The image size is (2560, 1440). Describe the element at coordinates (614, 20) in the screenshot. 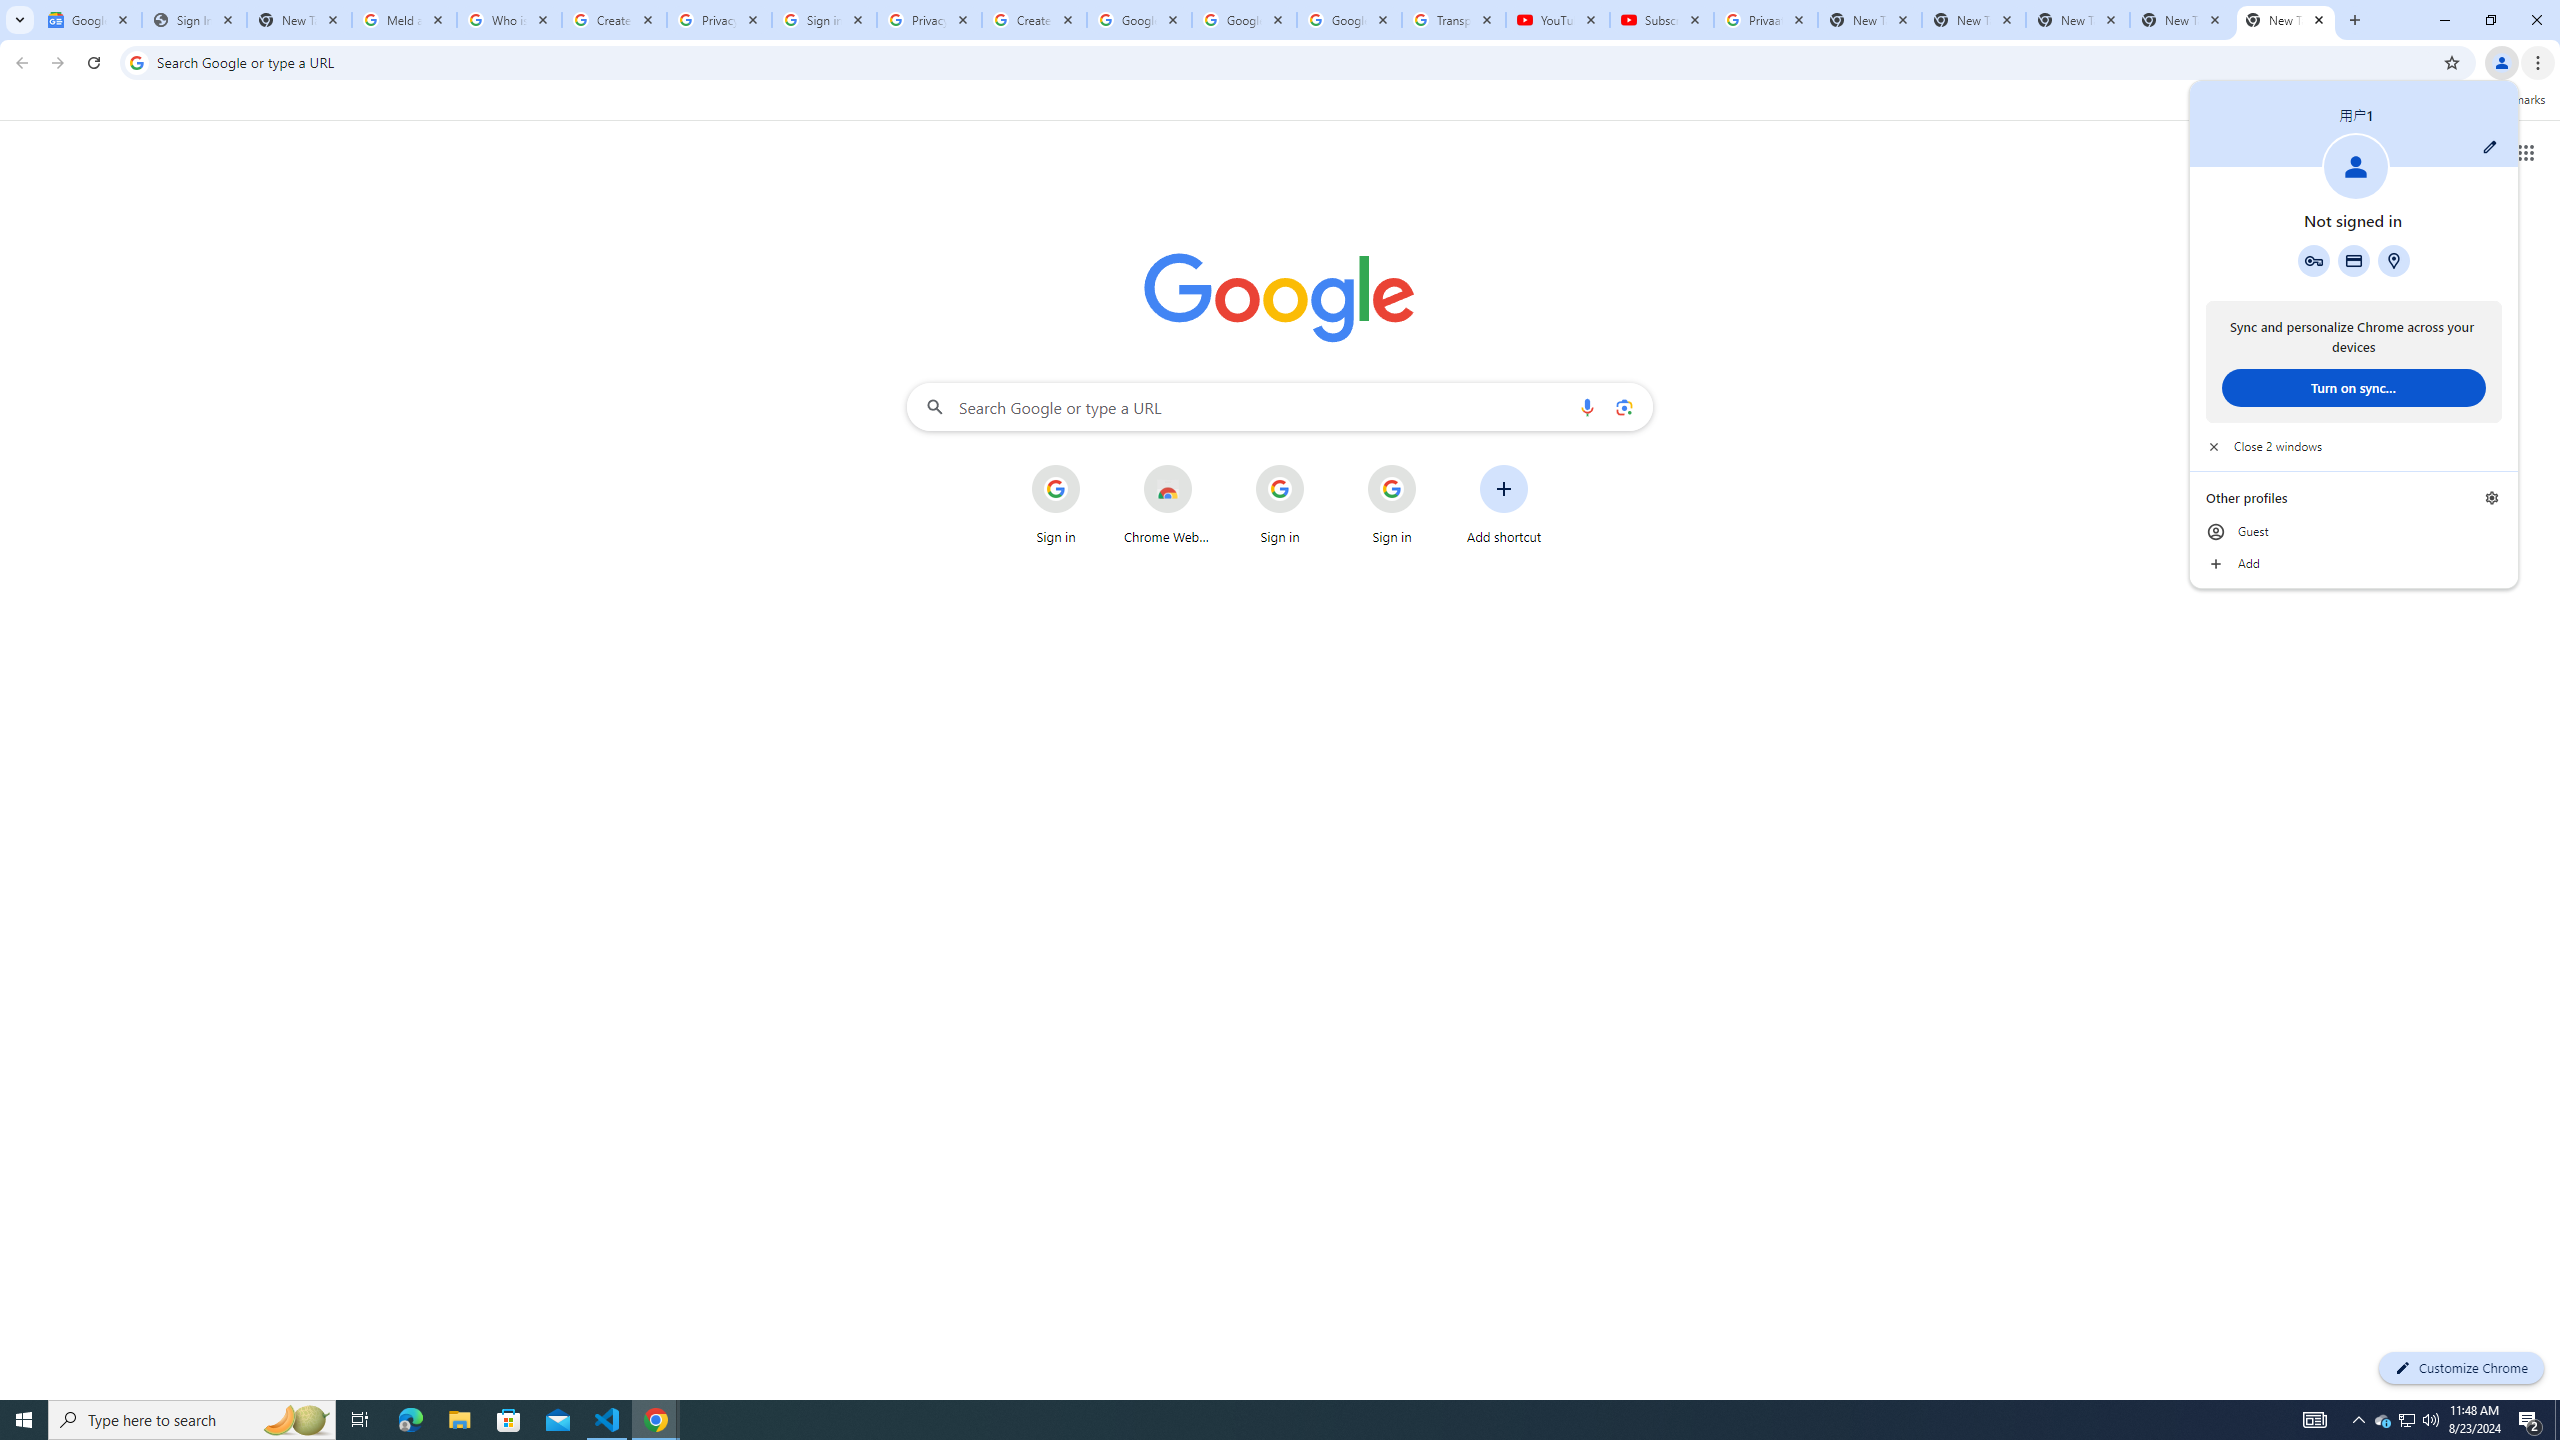

I see `Create your Google Account` at that location.